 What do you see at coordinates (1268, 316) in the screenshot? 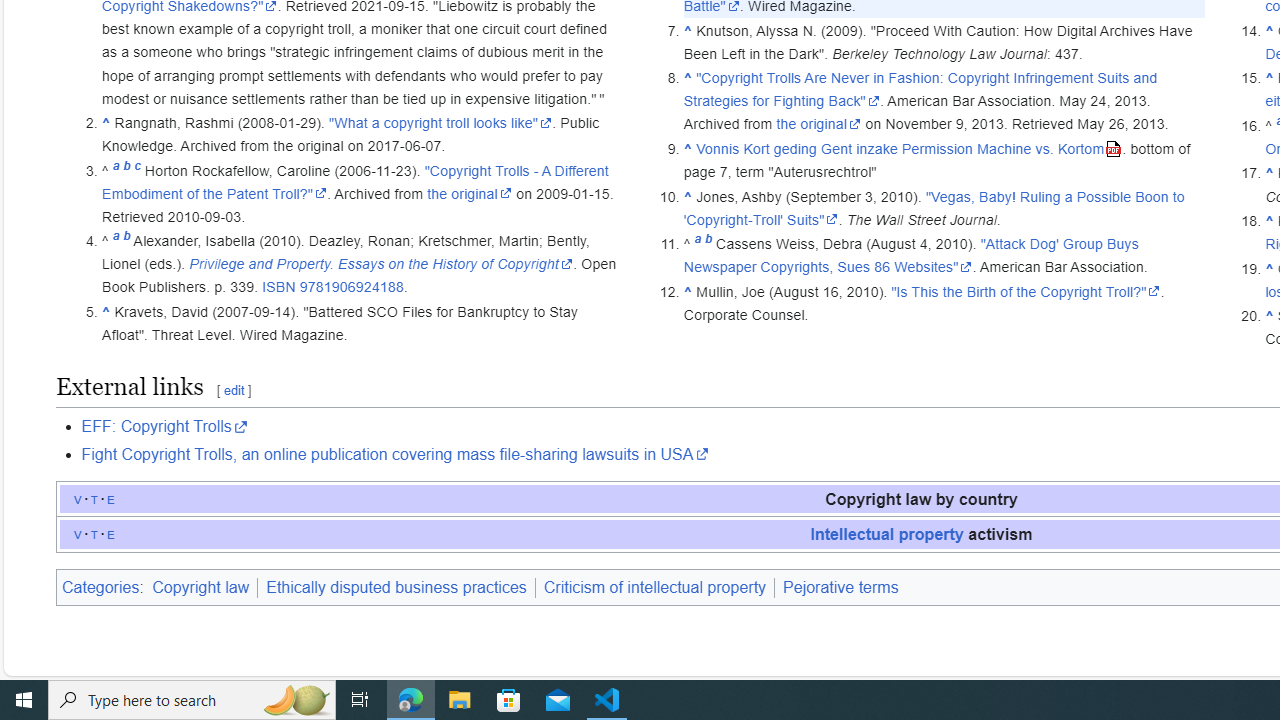
I see `Jump up` at bounding box center [1268, 316].